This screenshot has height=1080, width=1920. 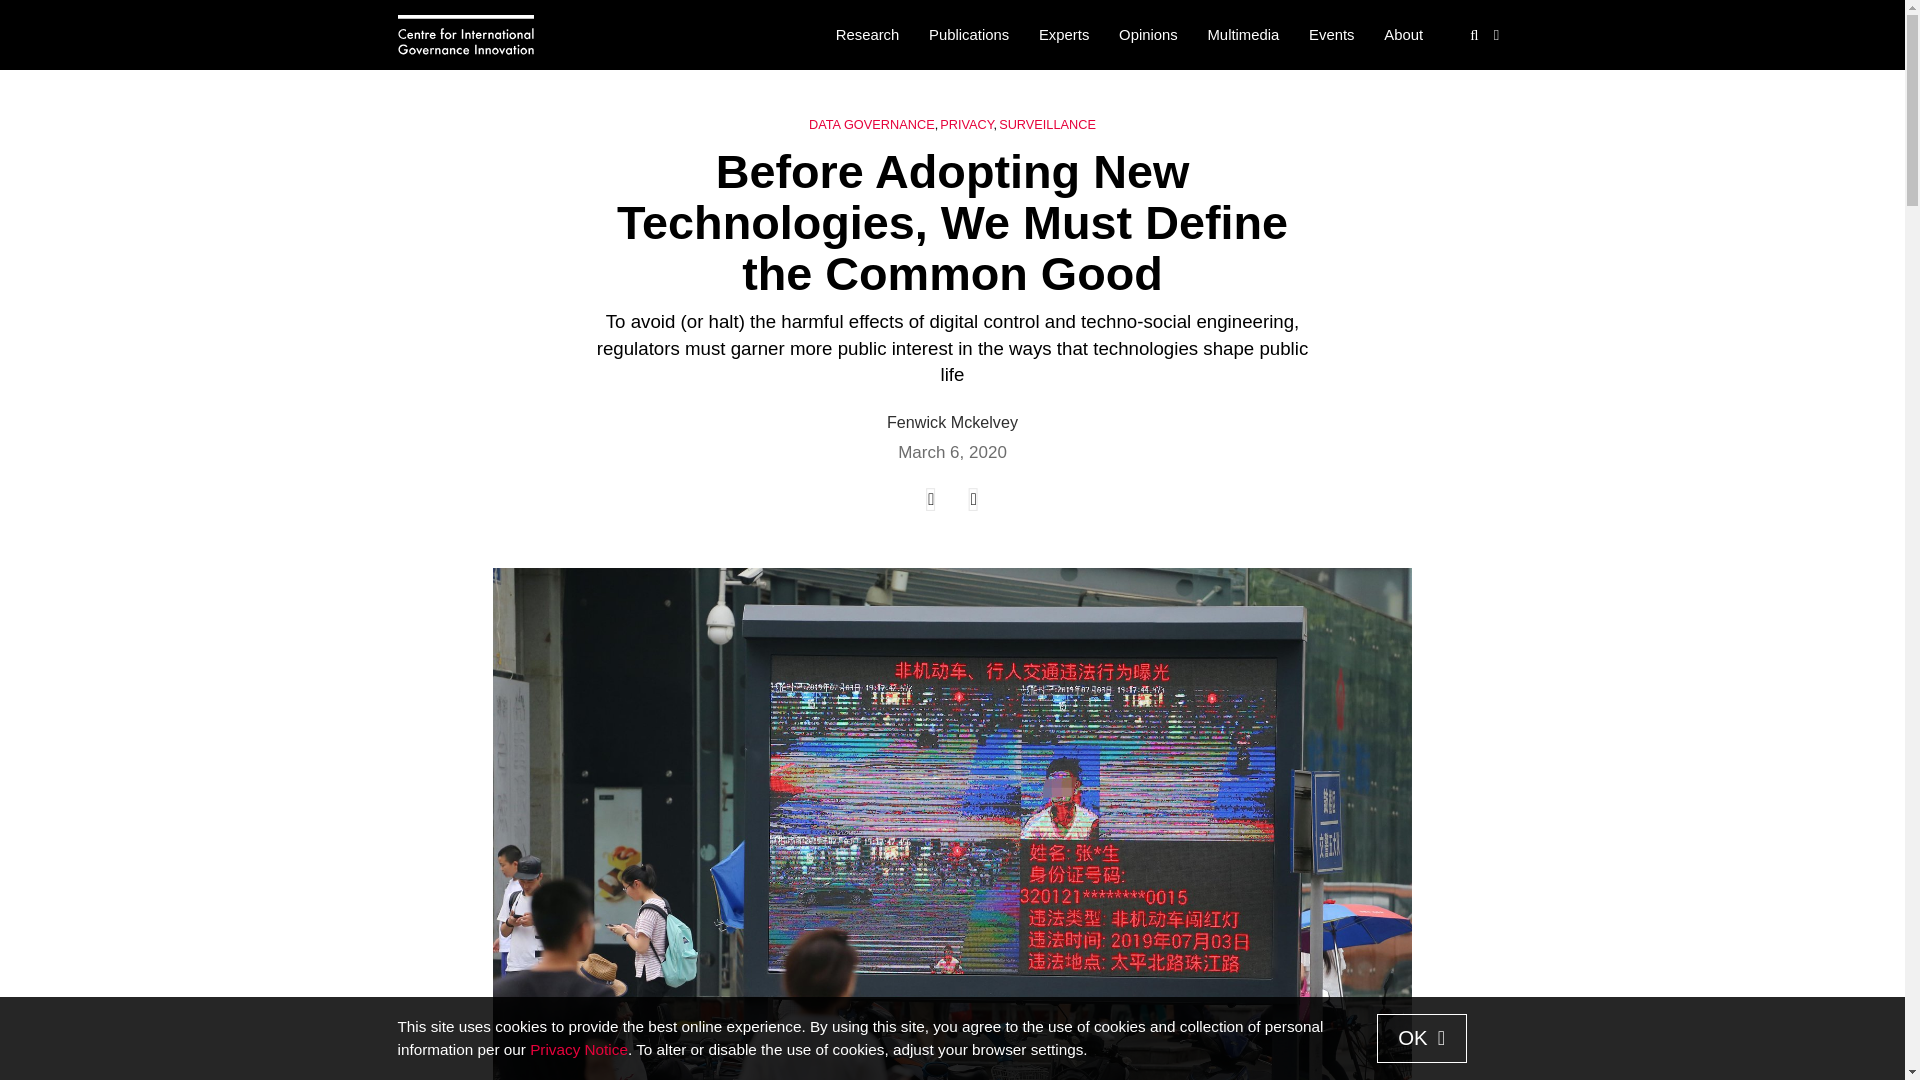 I want to click on Multimedia, so click(x=1243, y=36).